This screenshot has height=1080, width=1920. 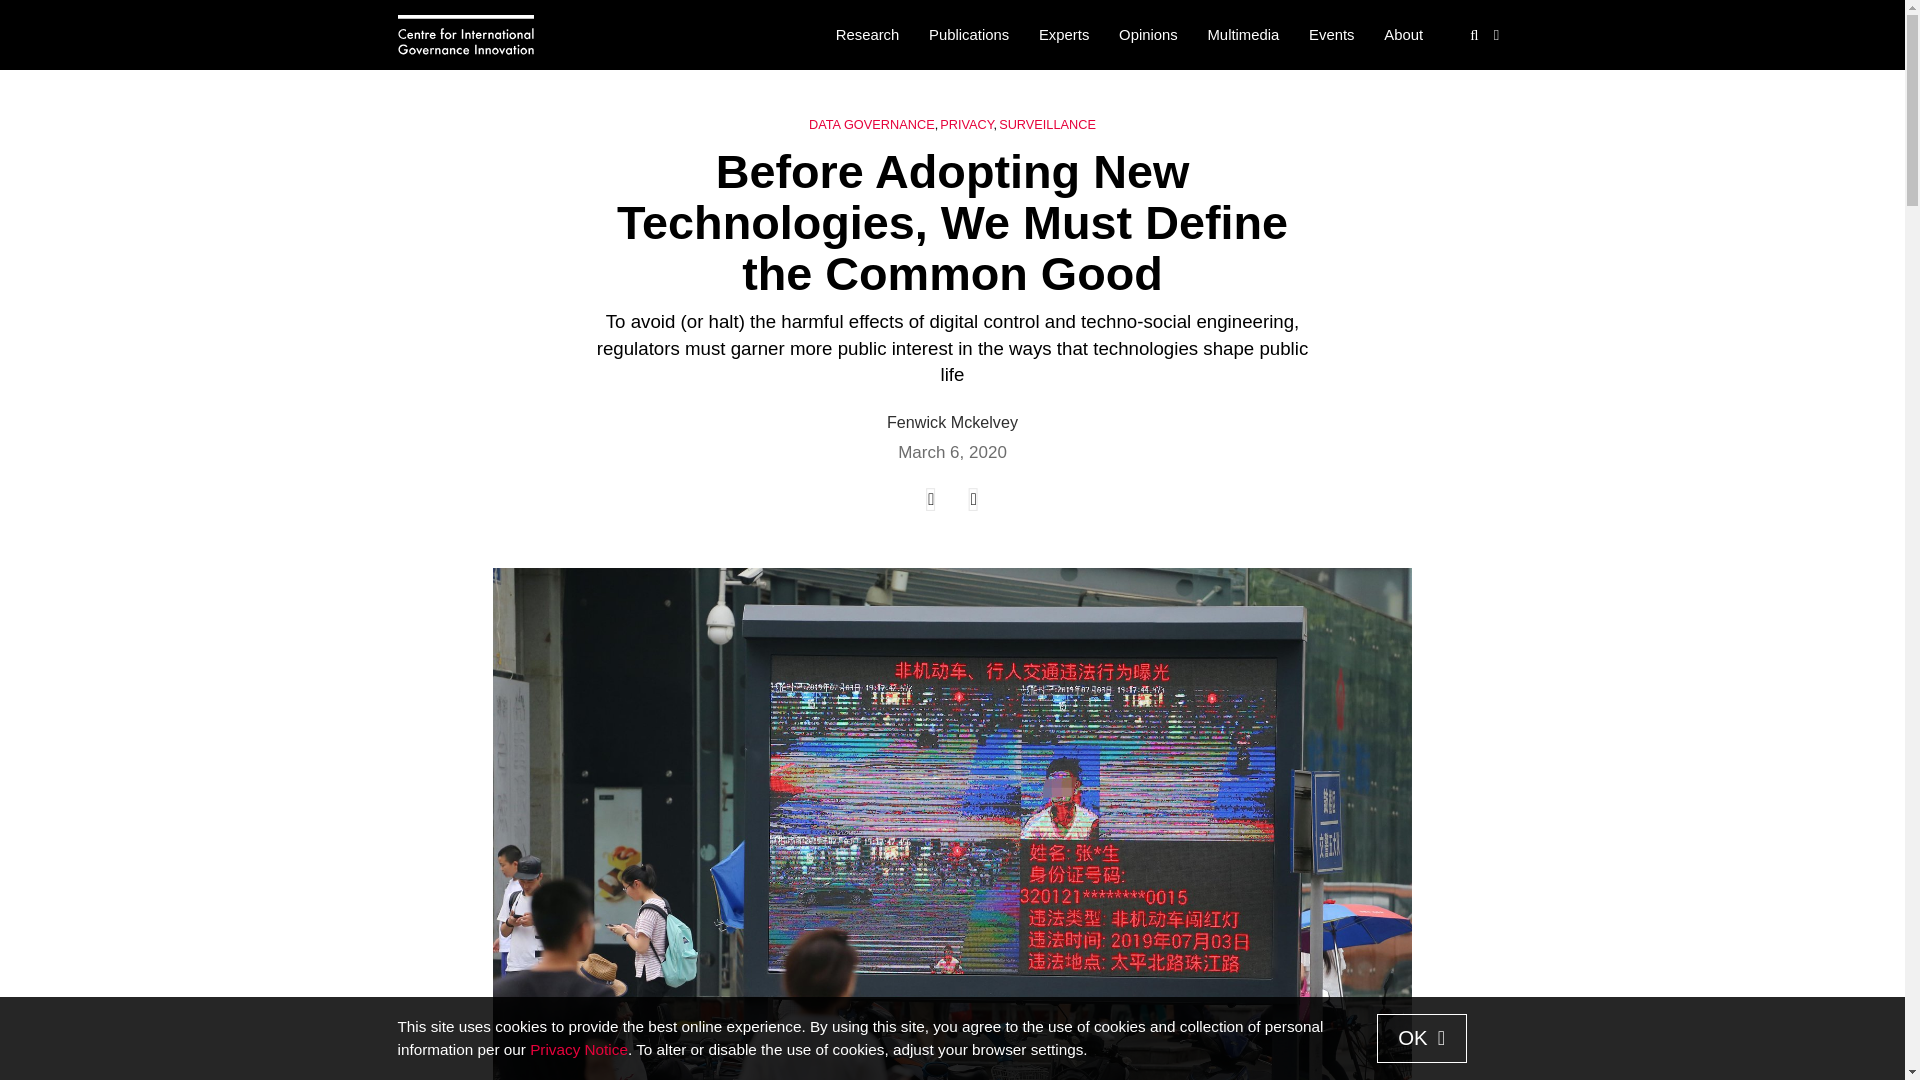 I want to click on Multimedia, so click(x=1243, y=36).